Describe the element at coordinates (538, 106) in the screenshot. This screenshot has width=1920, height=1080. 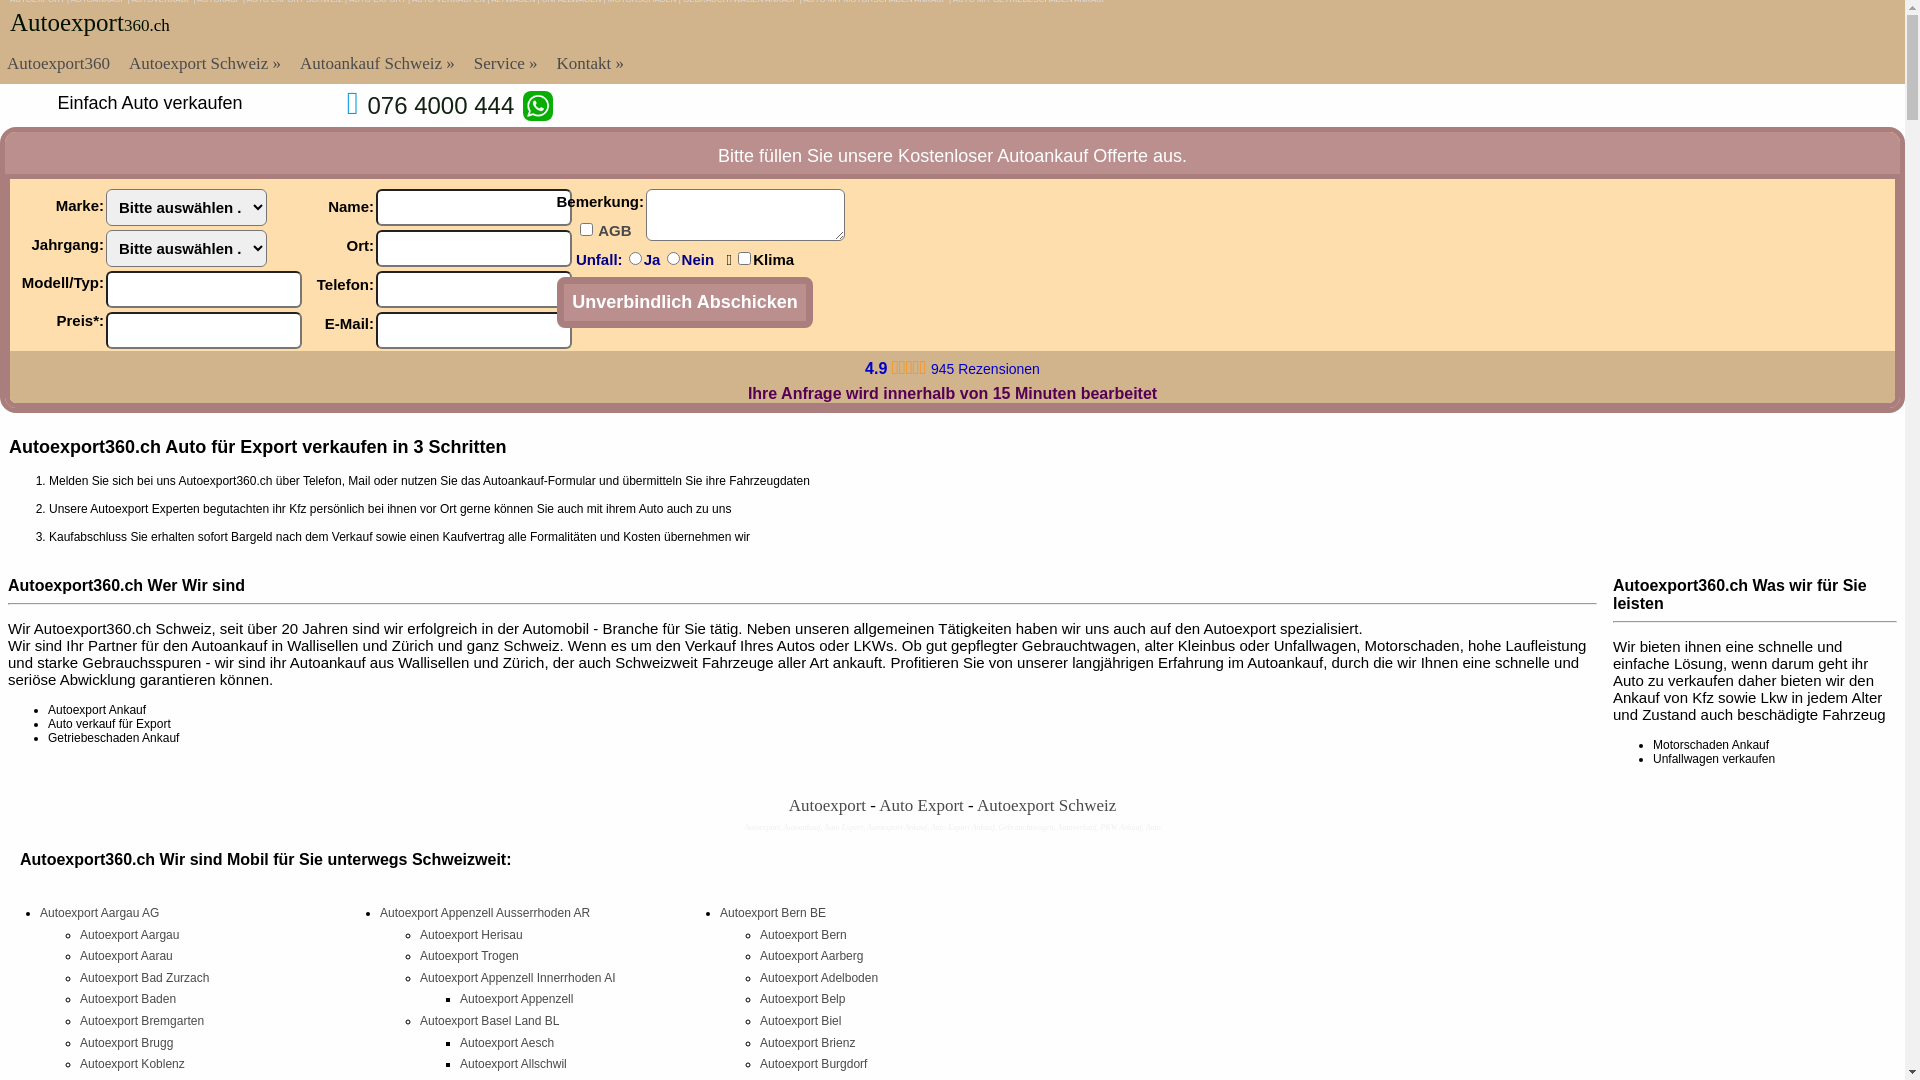
I see `Autoexport Schweiz` at that location.